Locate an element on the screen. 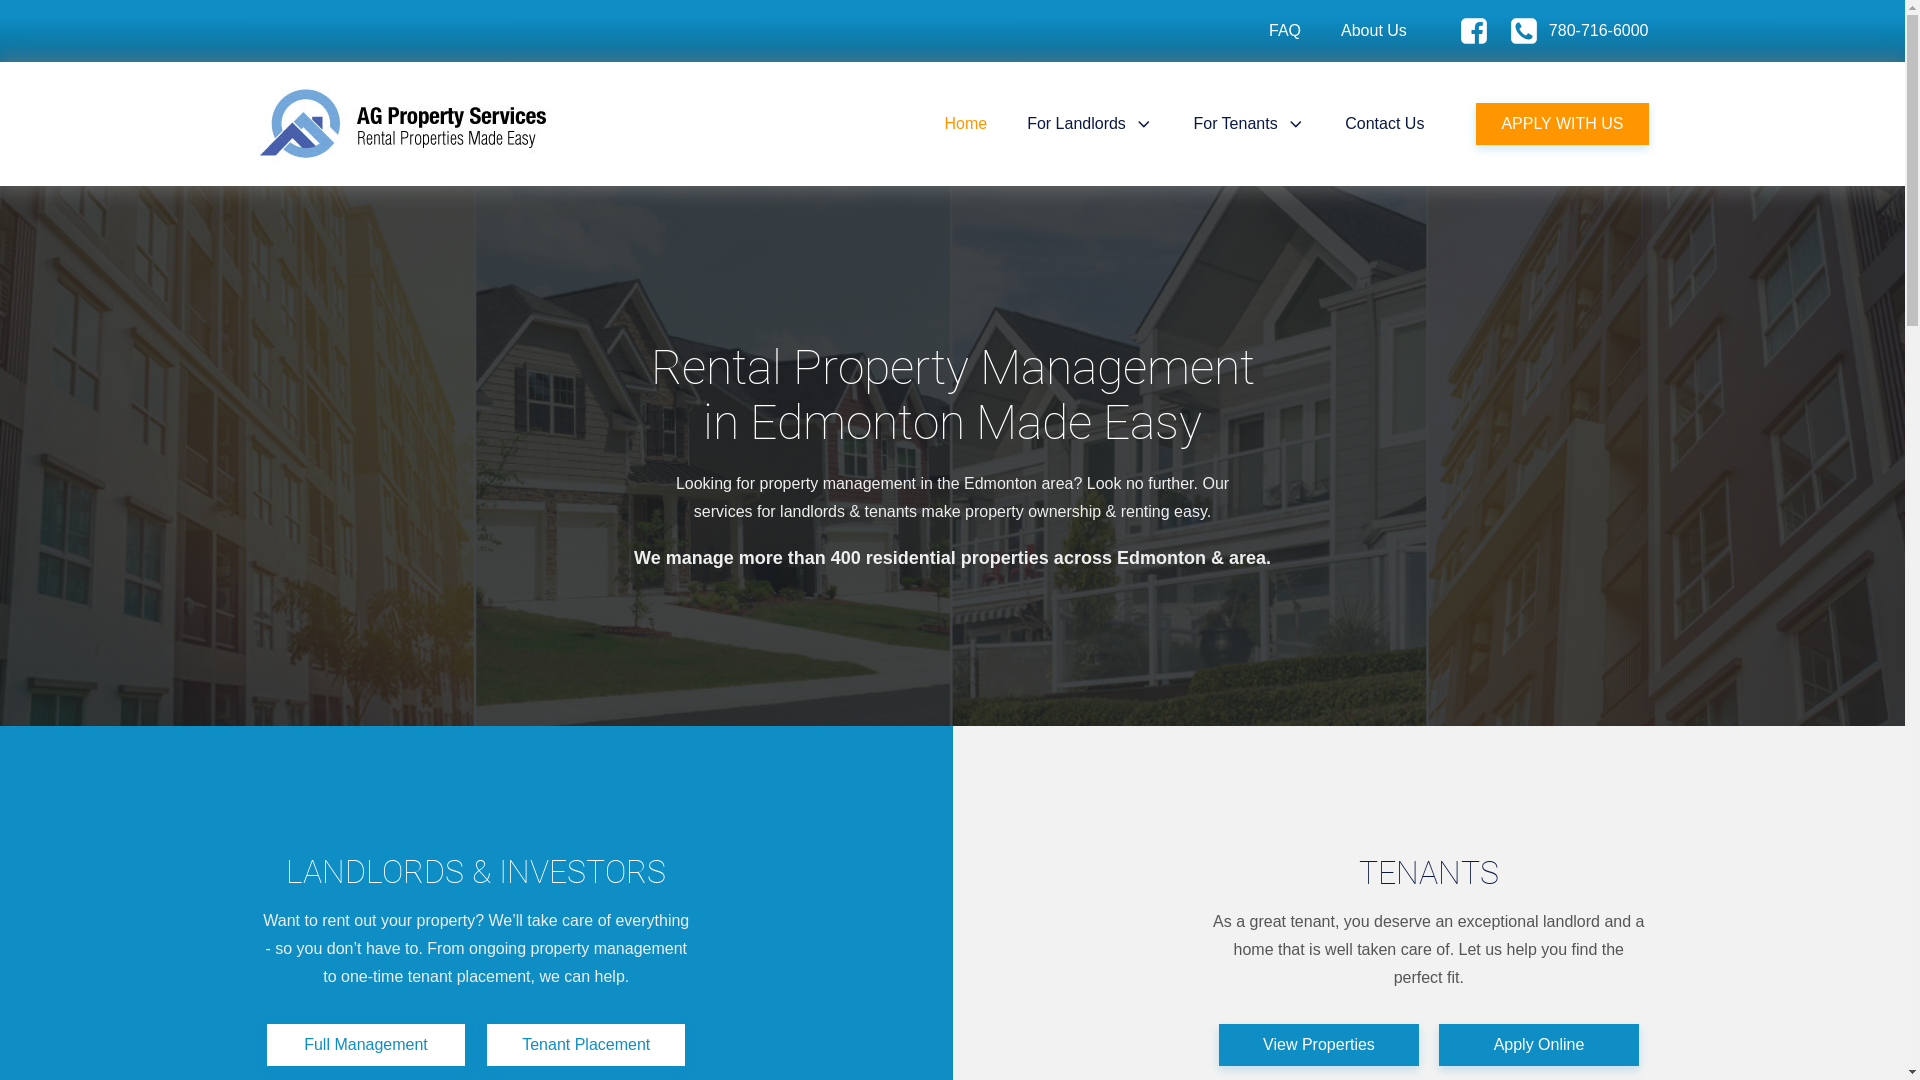 The height and width of the screenshot is (1080, 1920). Contact Us is located at coordinates (1384, 124).